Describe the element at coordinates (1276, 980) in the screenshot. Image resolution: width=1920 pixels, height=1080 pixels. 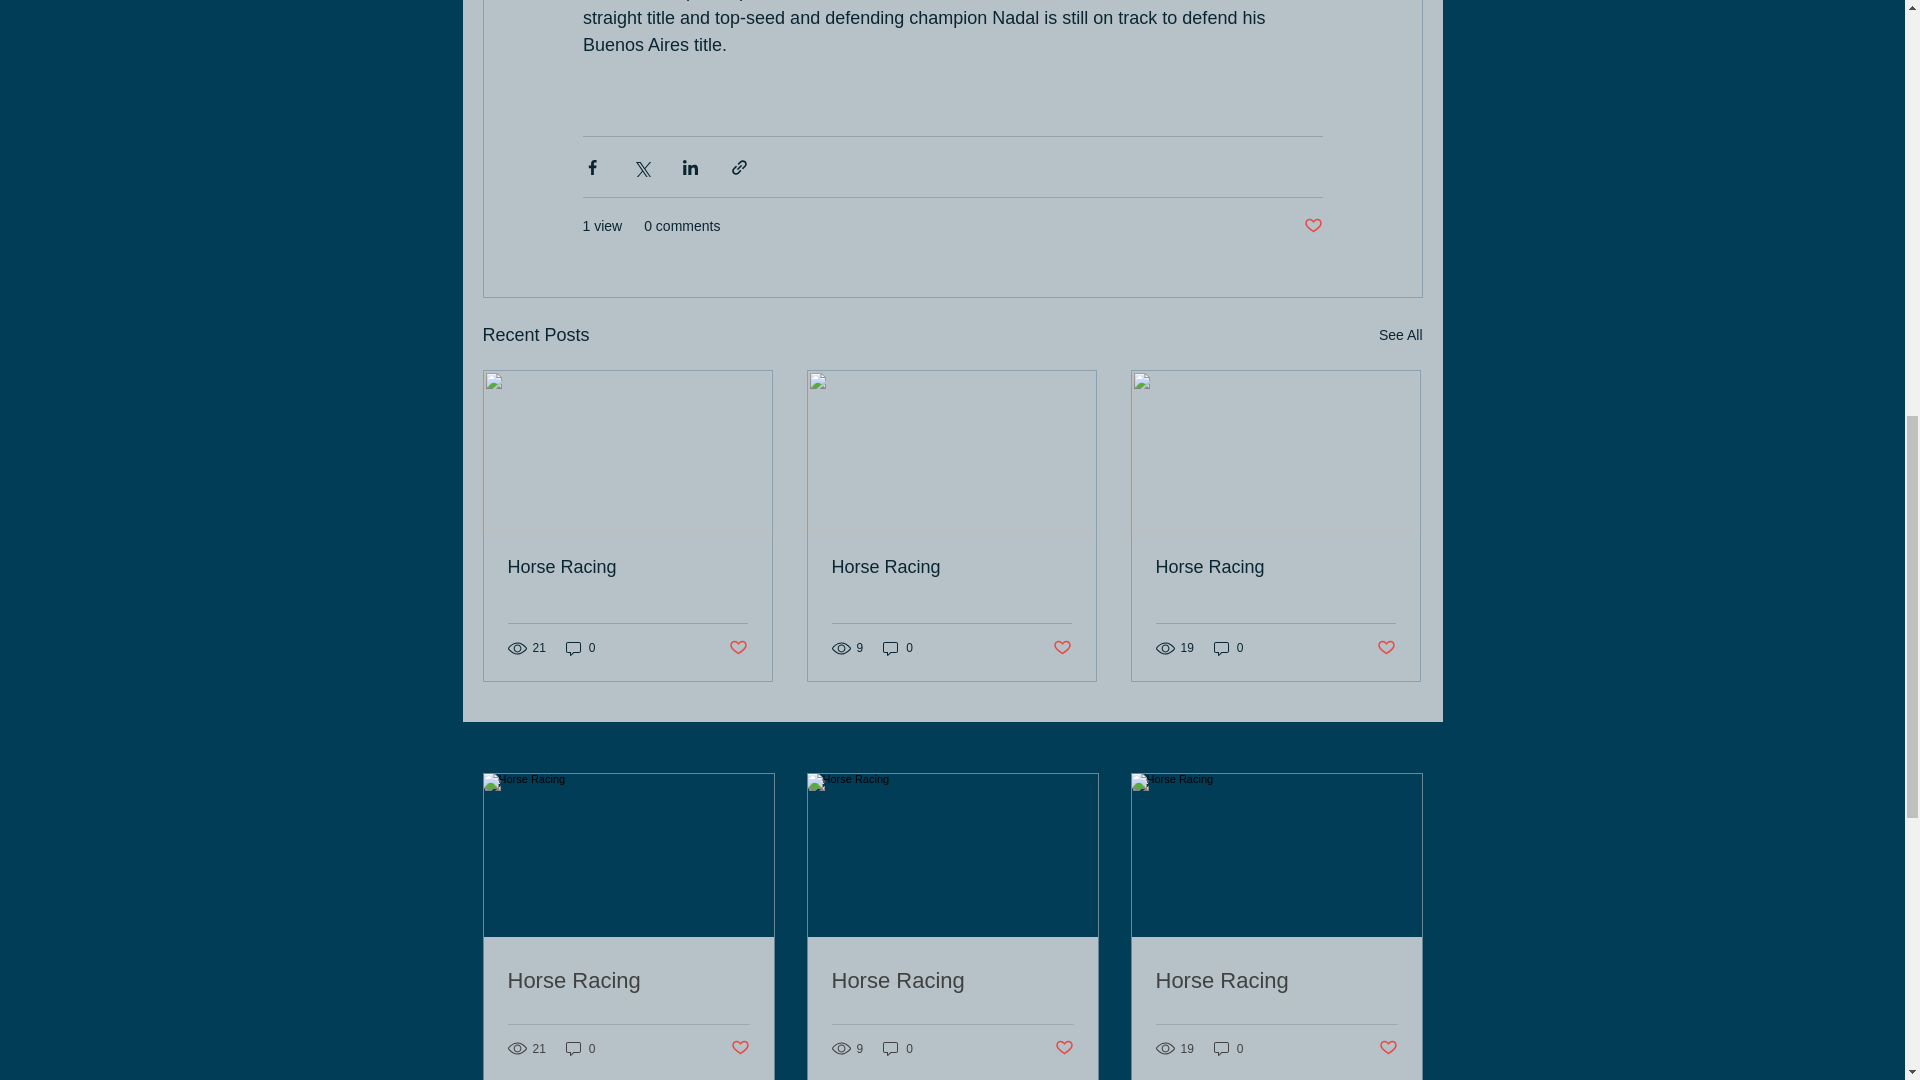
I see `Horse Racing` at that location.